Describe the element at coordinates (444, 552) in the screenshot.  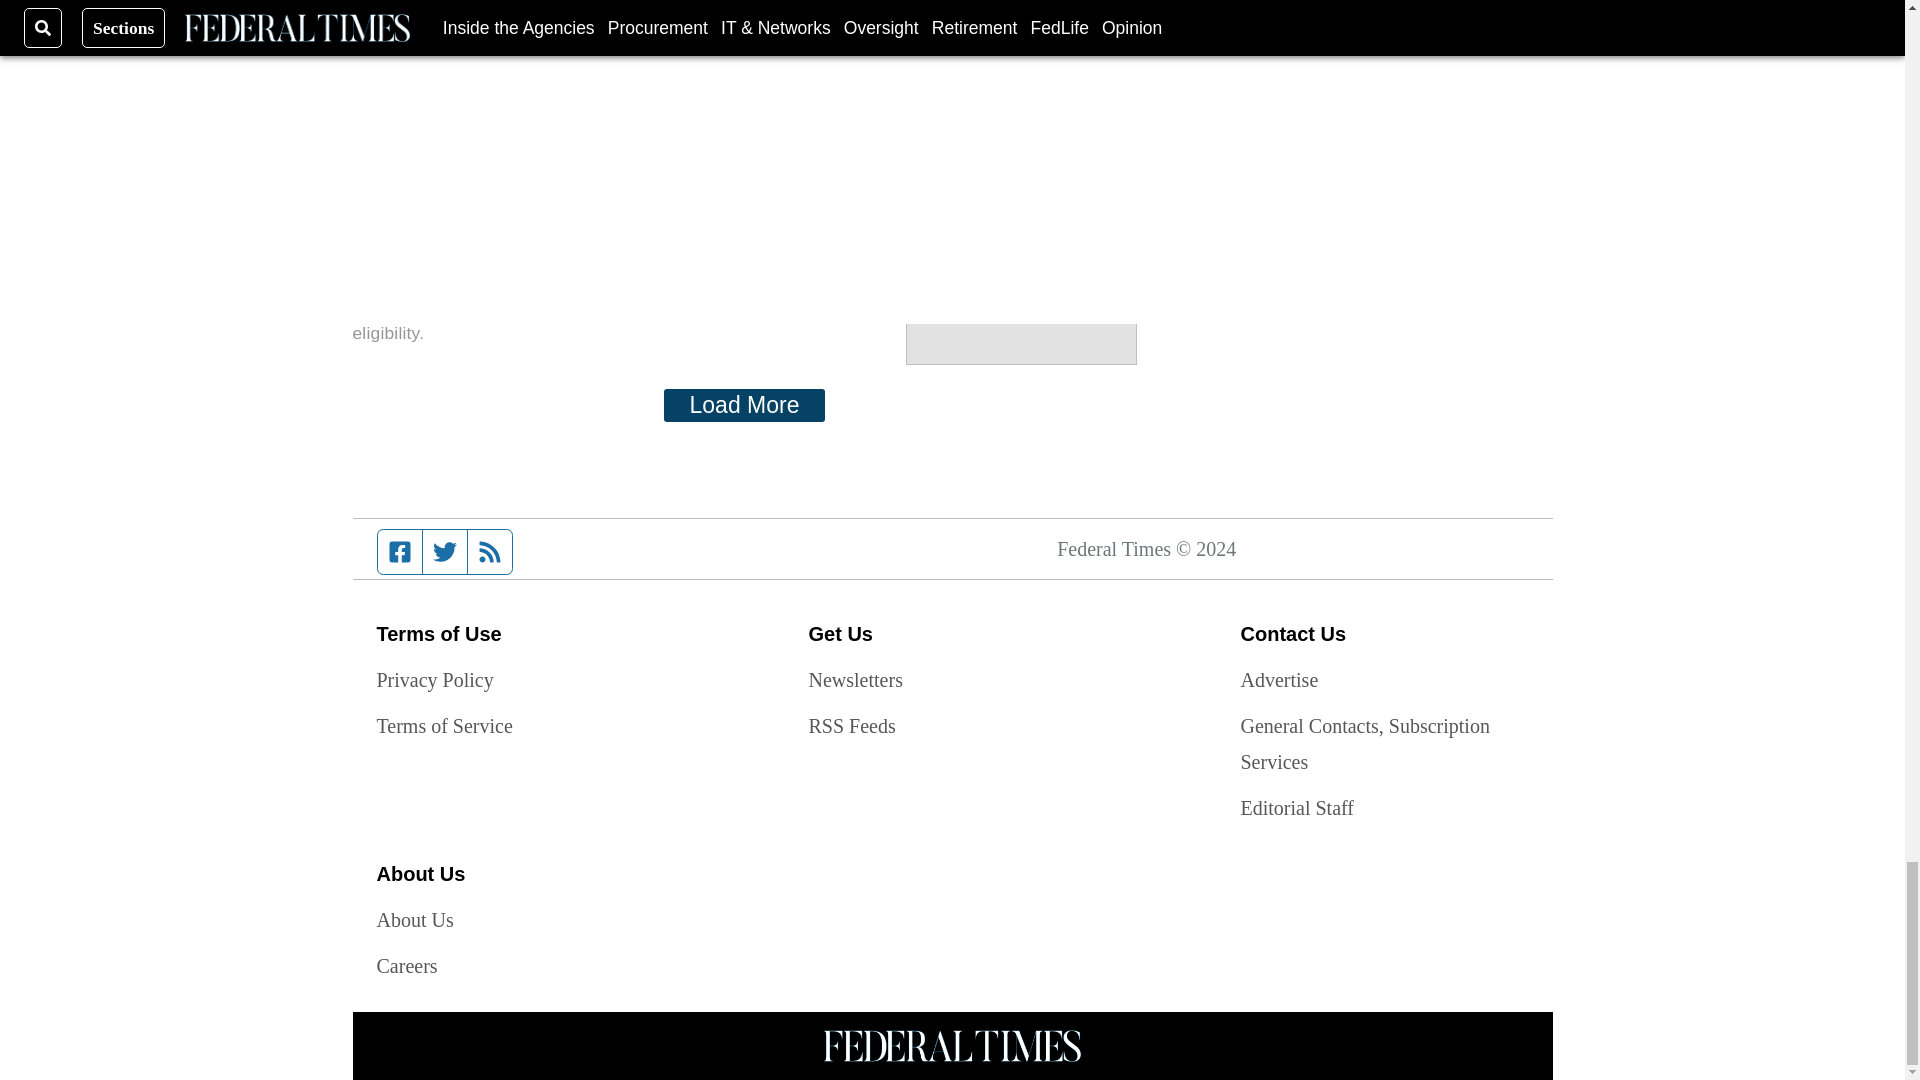
I see `Twitter feed` at that location.